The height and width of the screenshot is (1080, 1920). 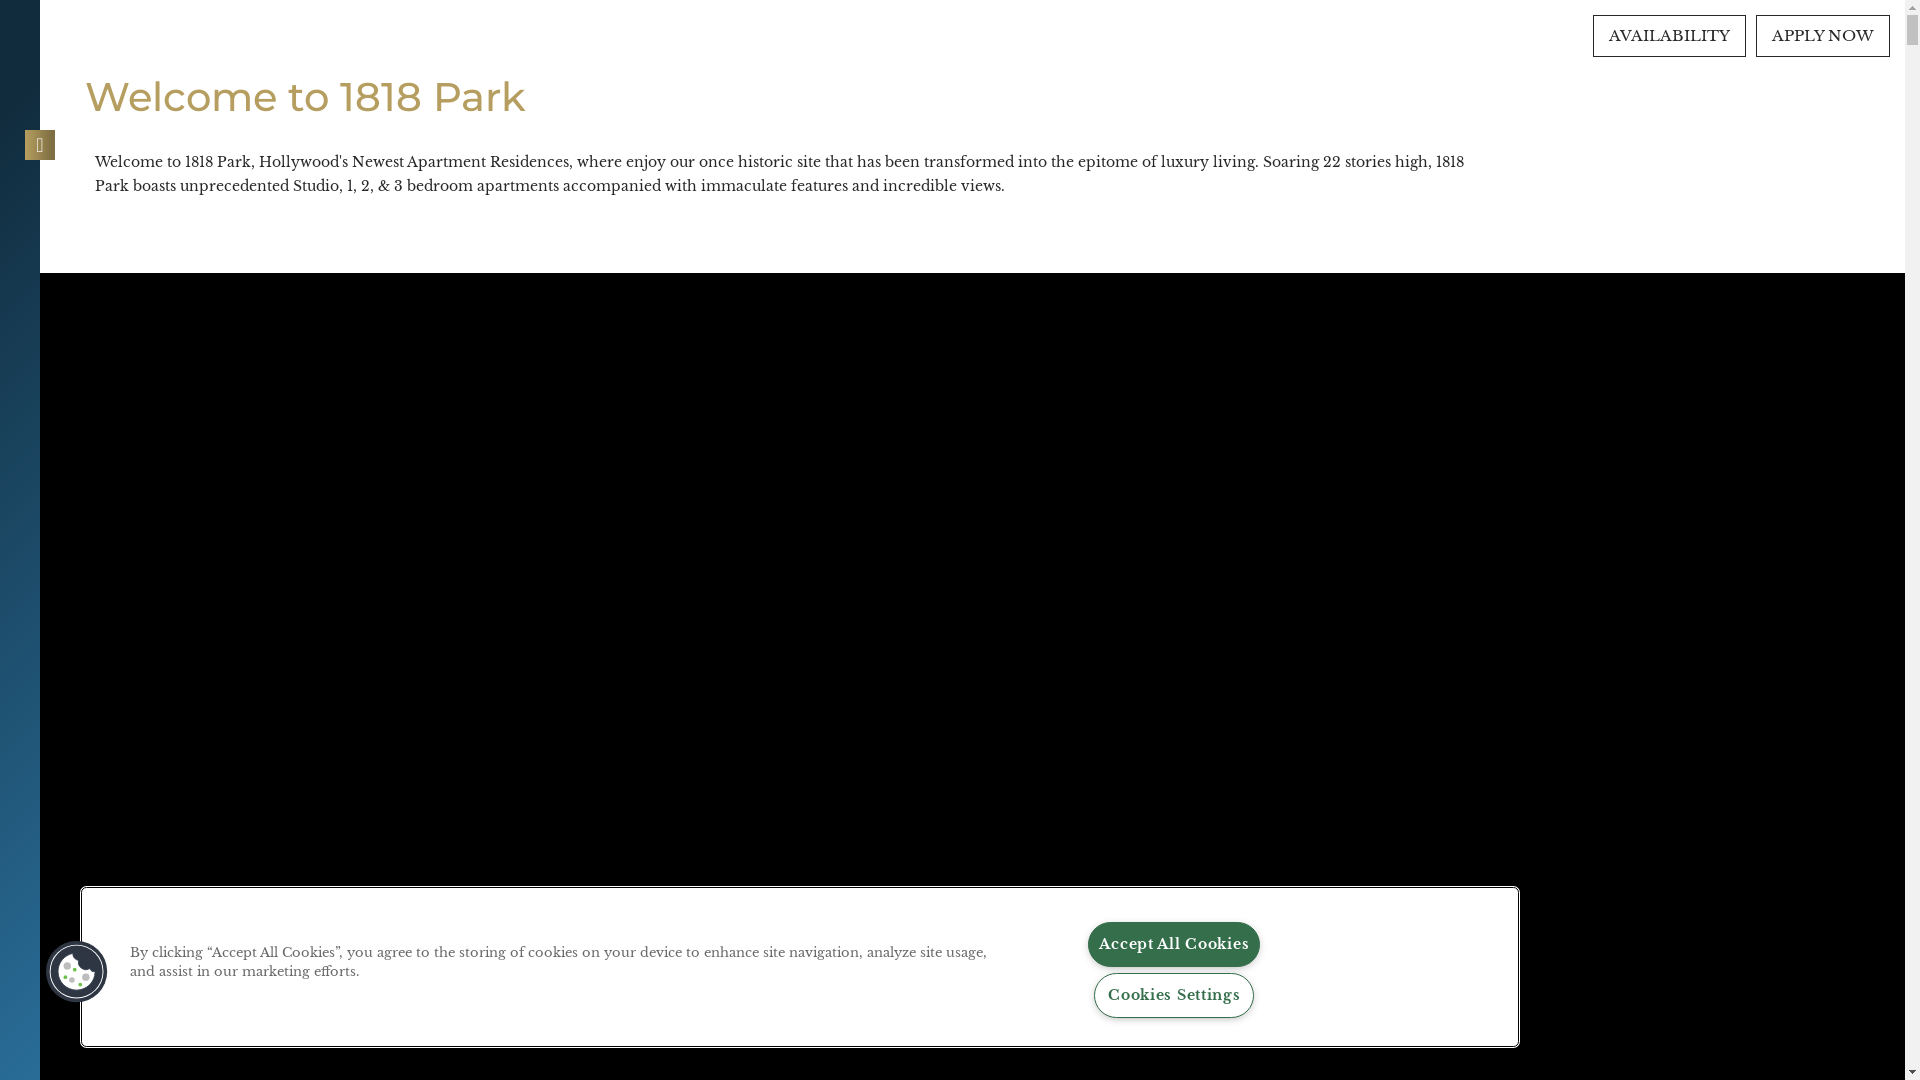 I want to click on Cookies Button, so click(x=77, y=972).